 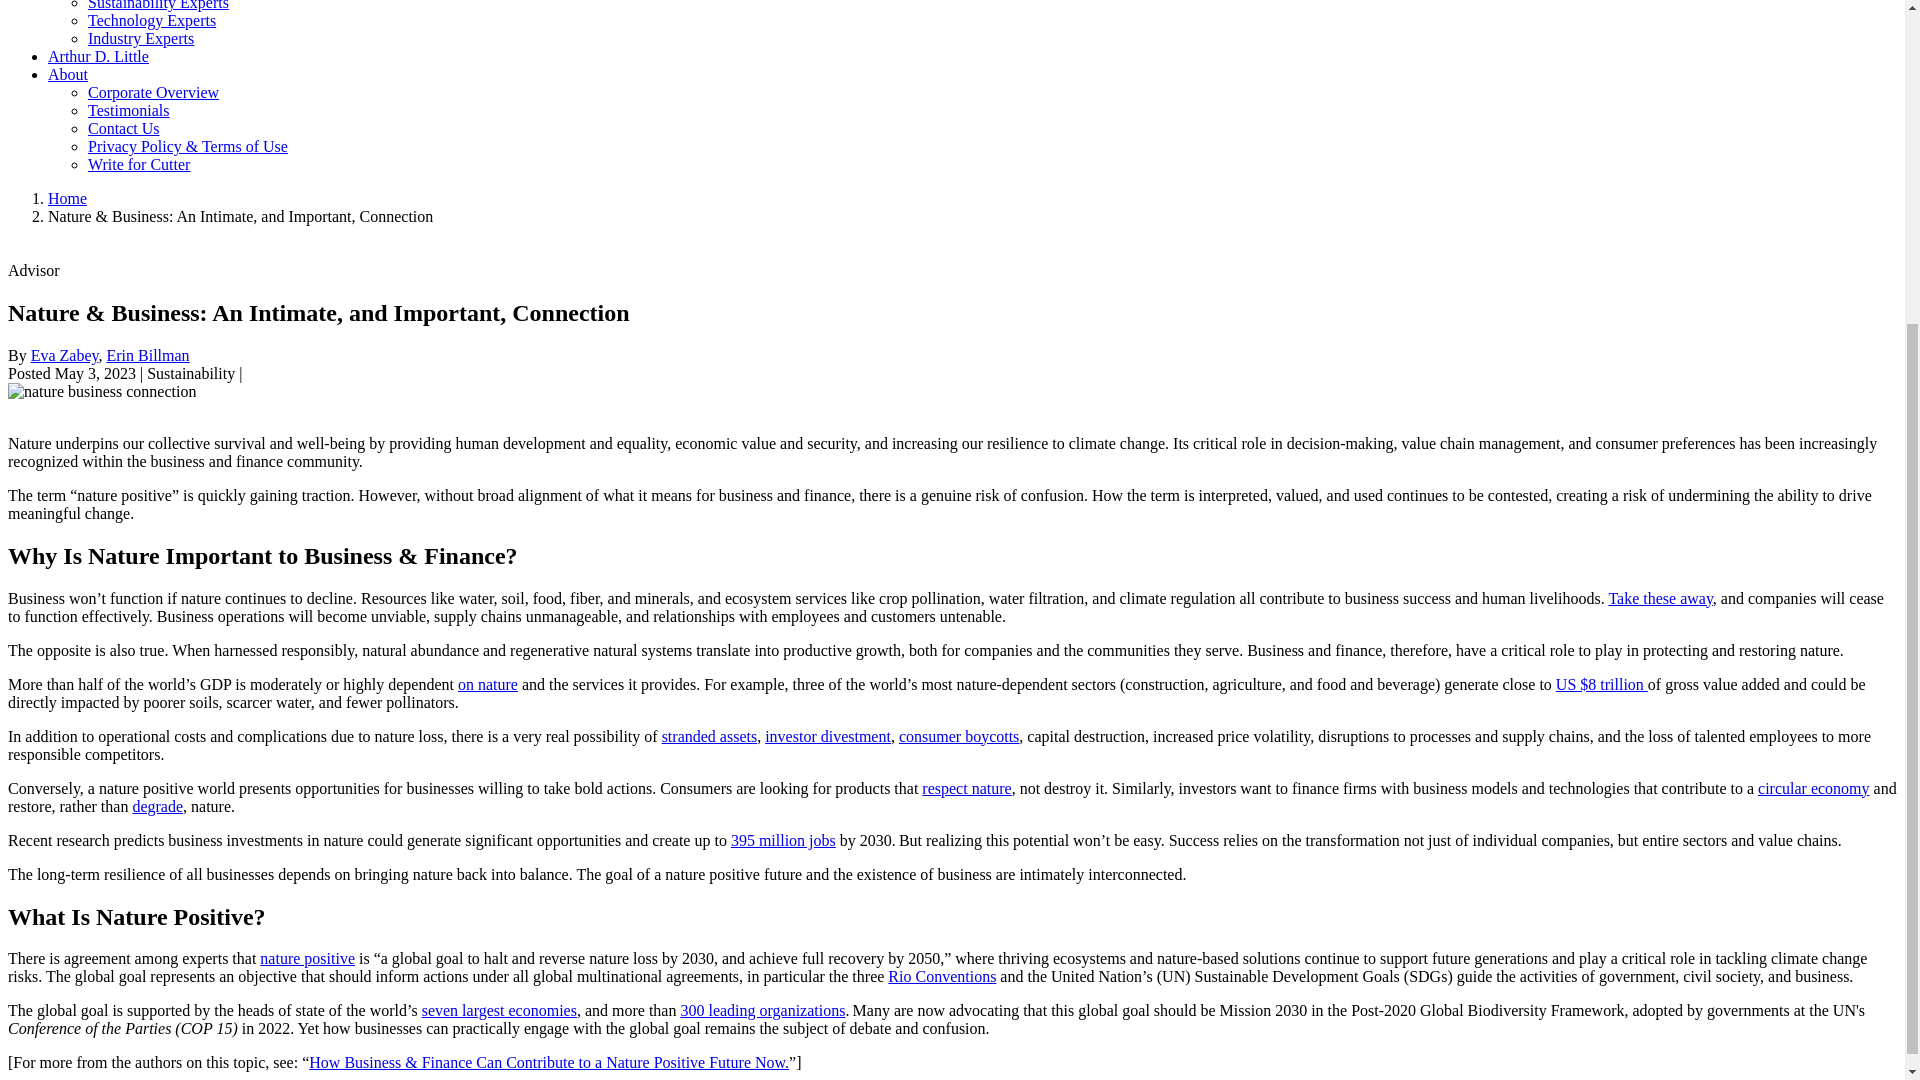 What do you see at coordinates (139, 164) in the screenshot?
I see `Editorial Guidelines` at bounding box center [139, 164].